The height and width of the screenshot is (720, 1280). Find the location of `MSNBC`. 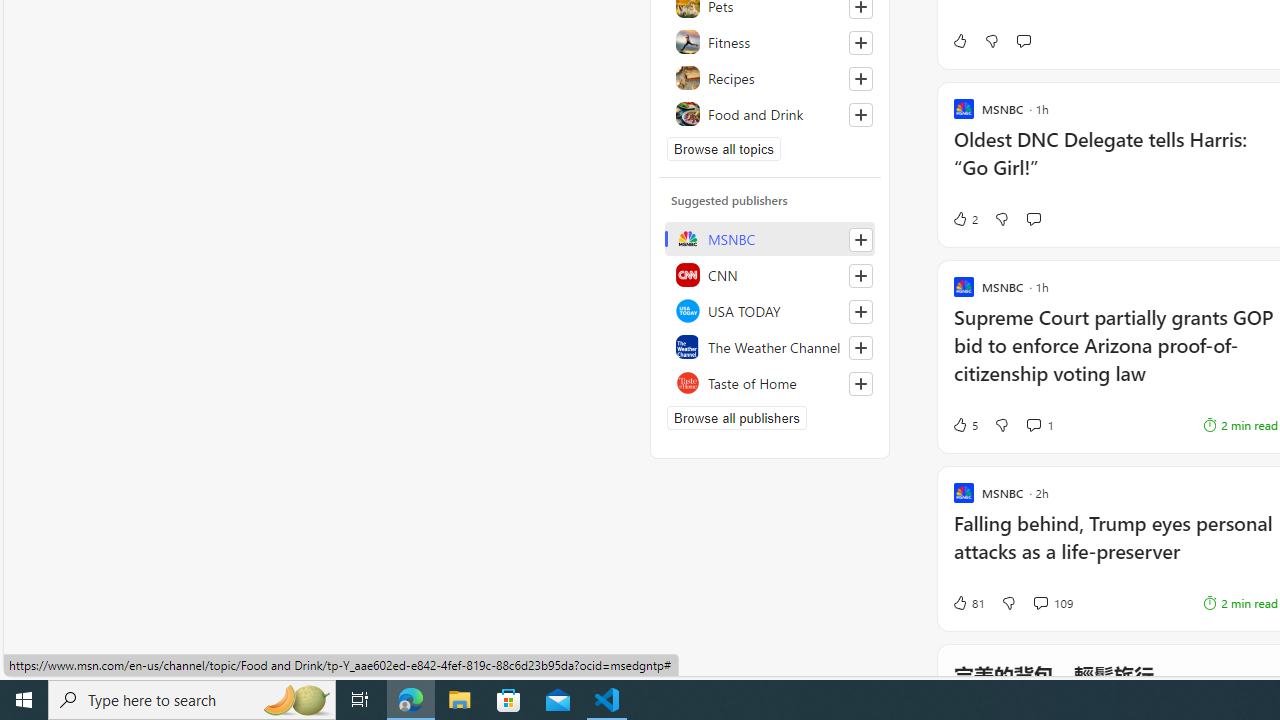

MSNBC is located at coordinates (770, 238).